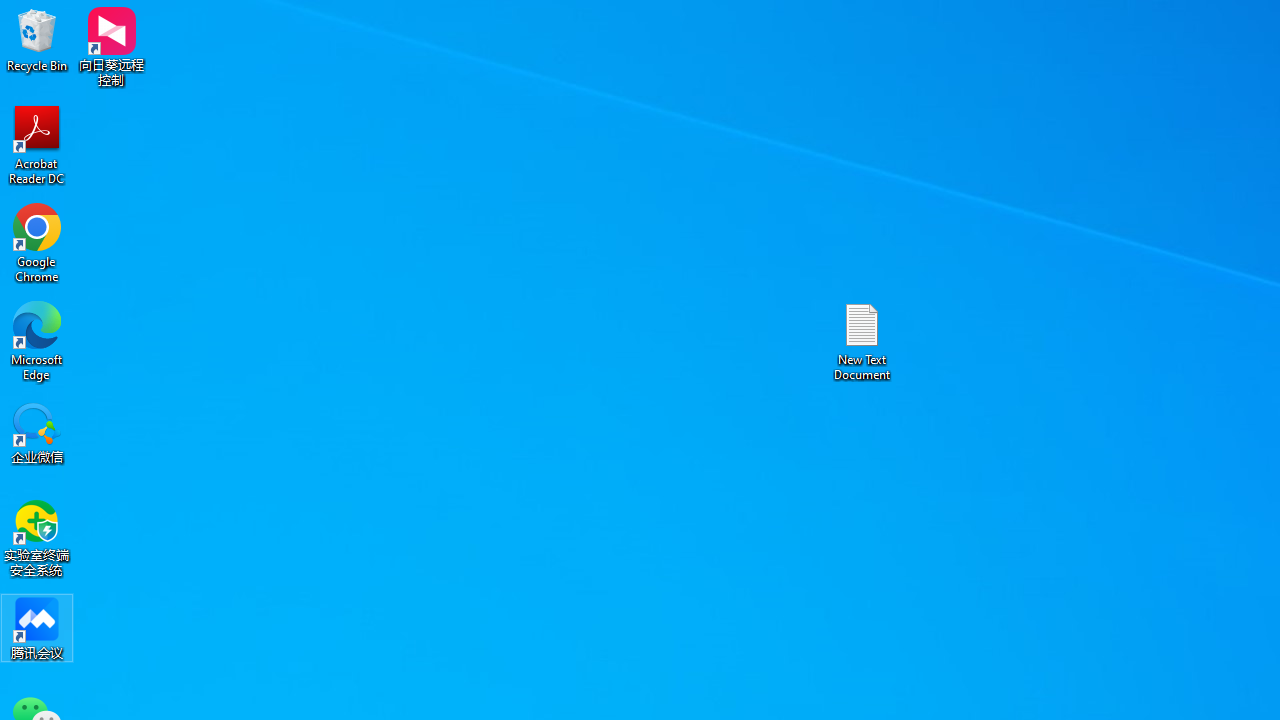  What do you see at coordinates (37, 242) in the screenshot?
I see `Google Chrome` at bounding box center [37, 242].